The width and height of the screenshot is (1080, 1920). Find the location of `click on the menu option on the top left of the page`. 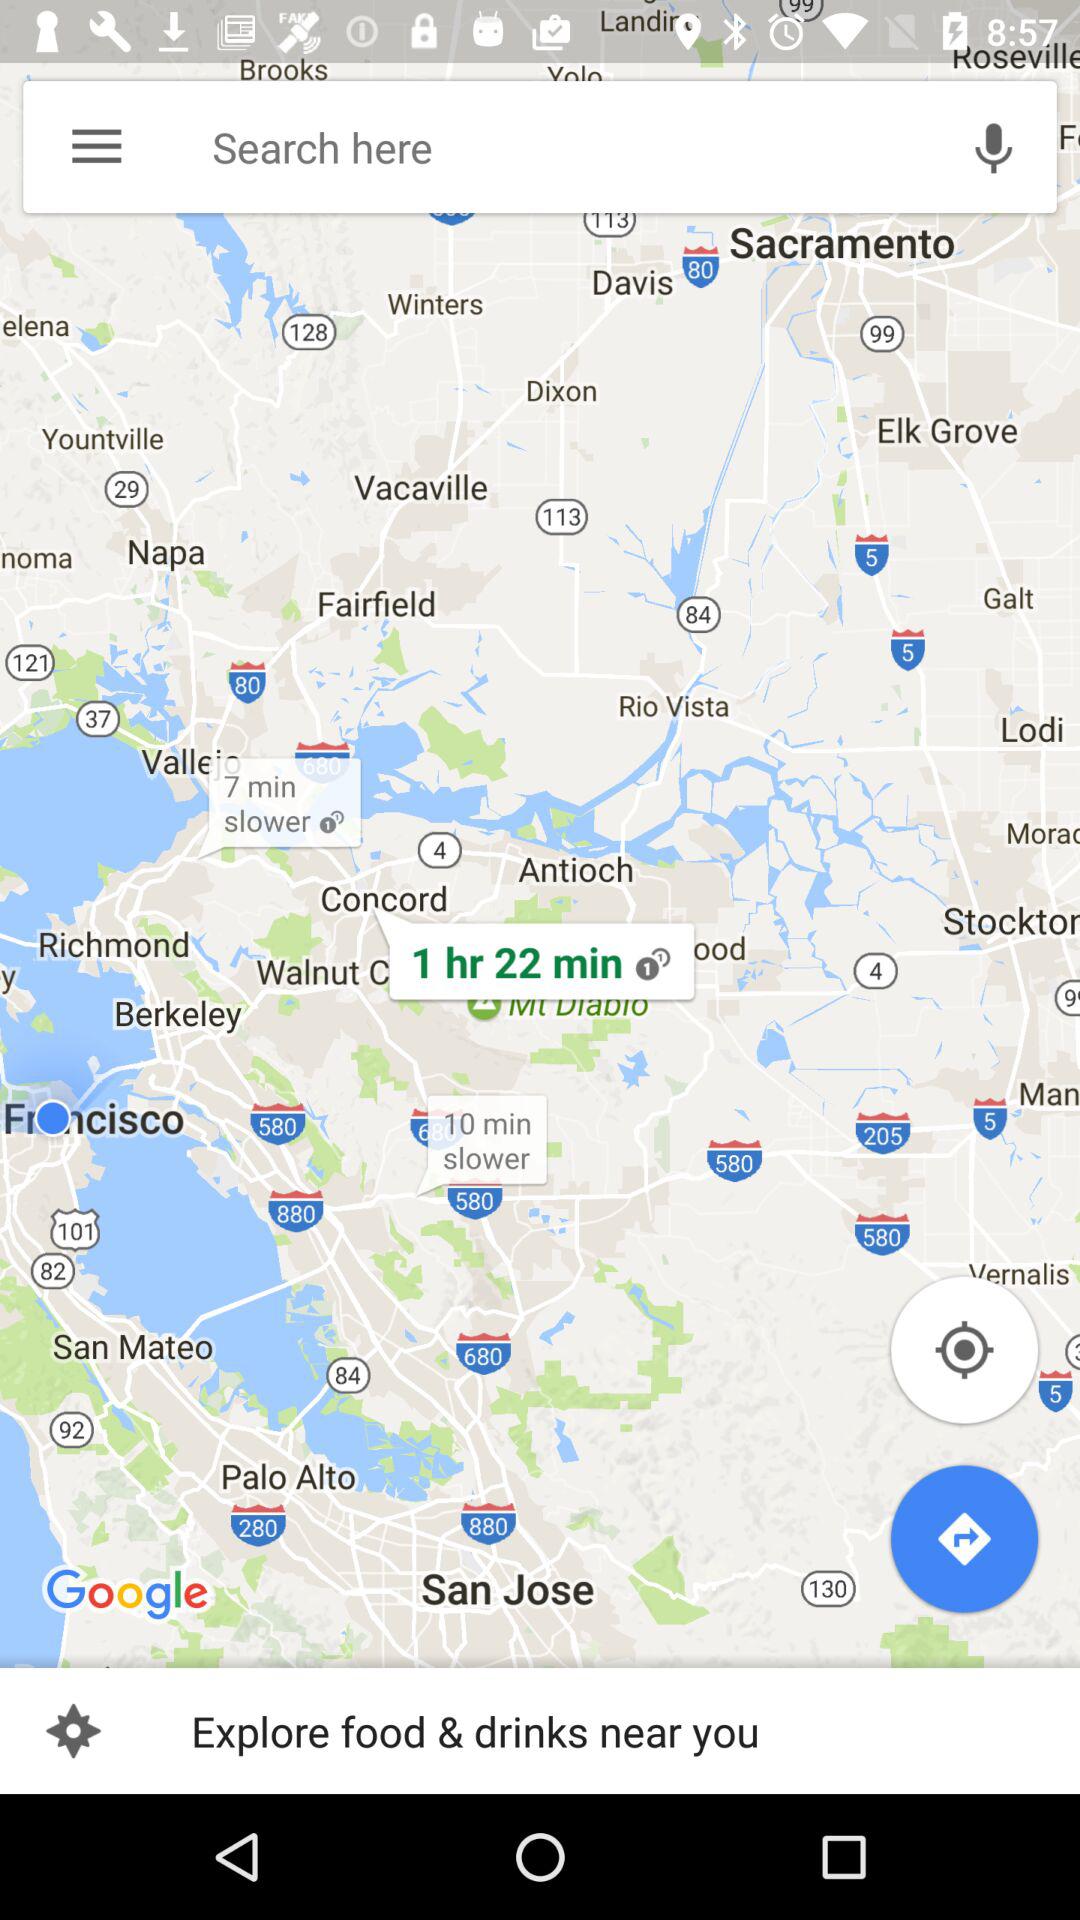

click on the menu option on the top left of the page is located at coordinates (96, 146).